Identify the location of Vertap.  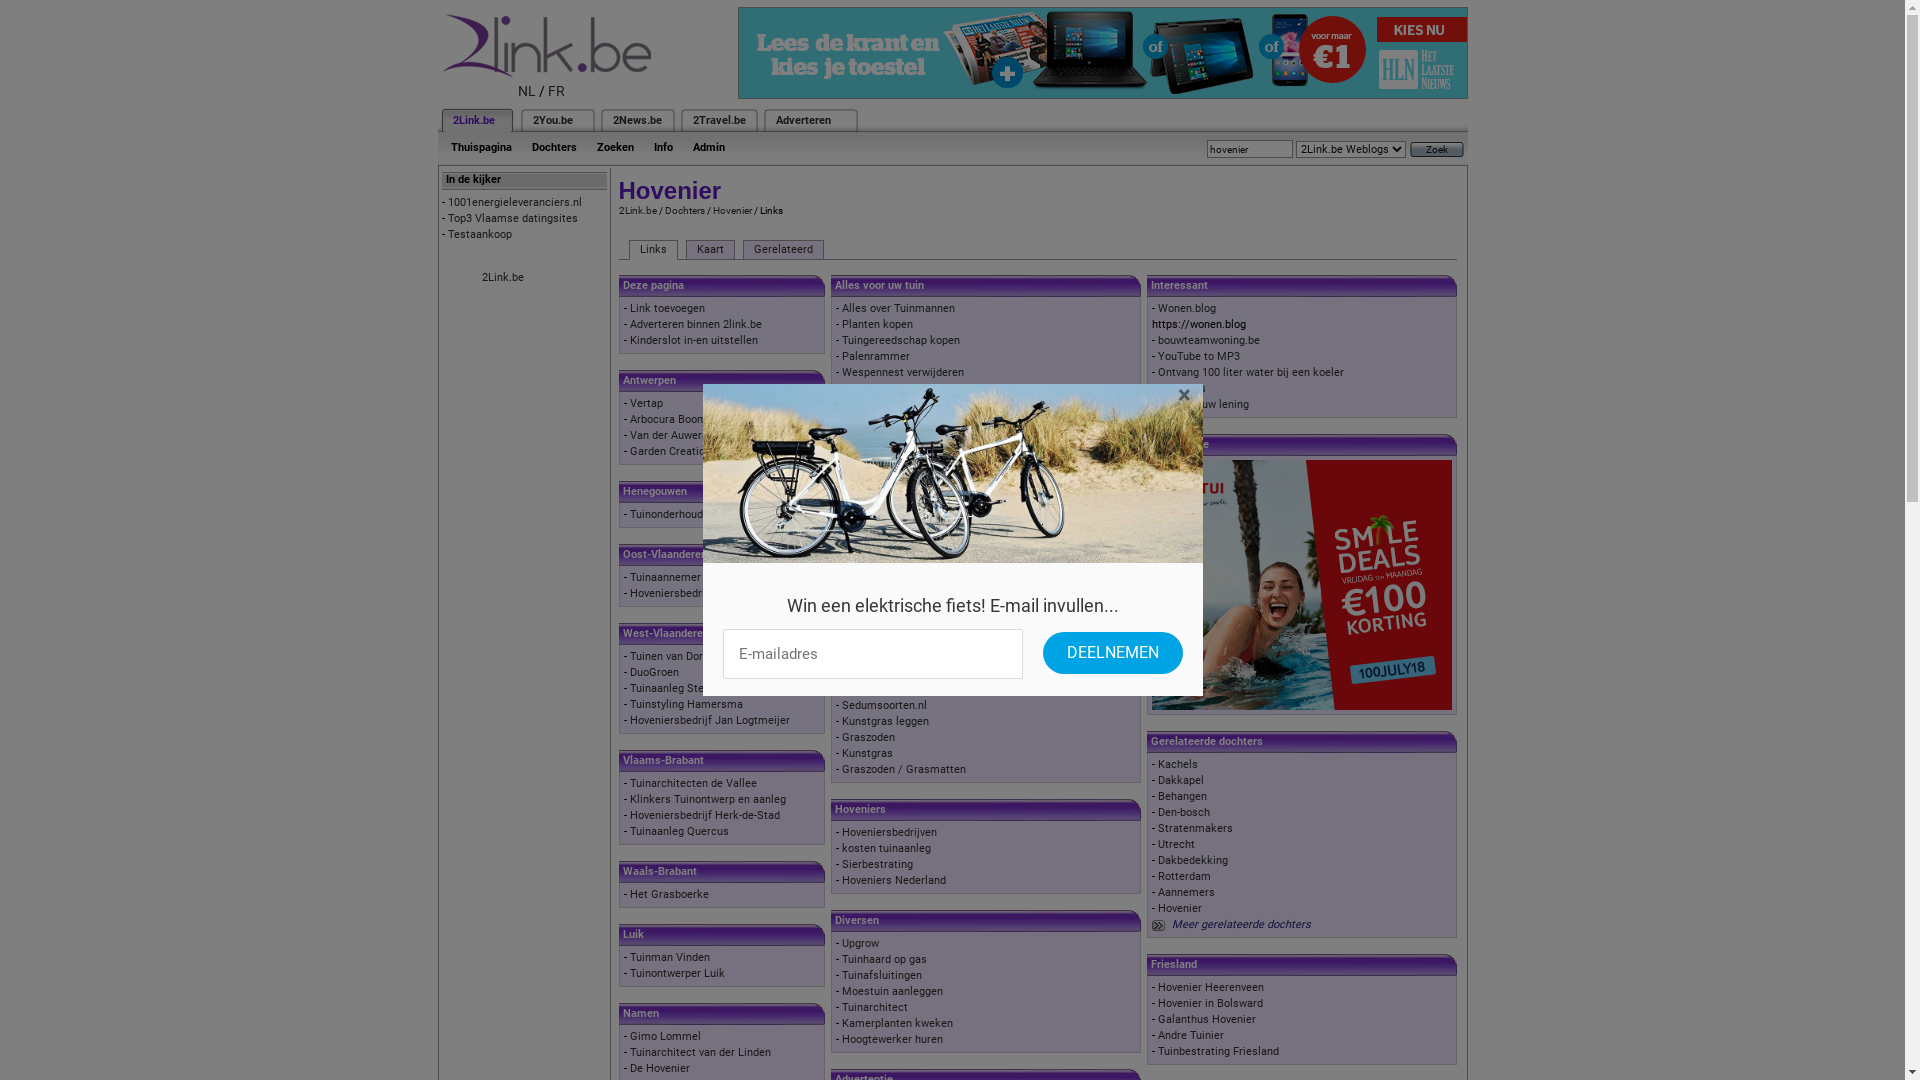
(646, 404).